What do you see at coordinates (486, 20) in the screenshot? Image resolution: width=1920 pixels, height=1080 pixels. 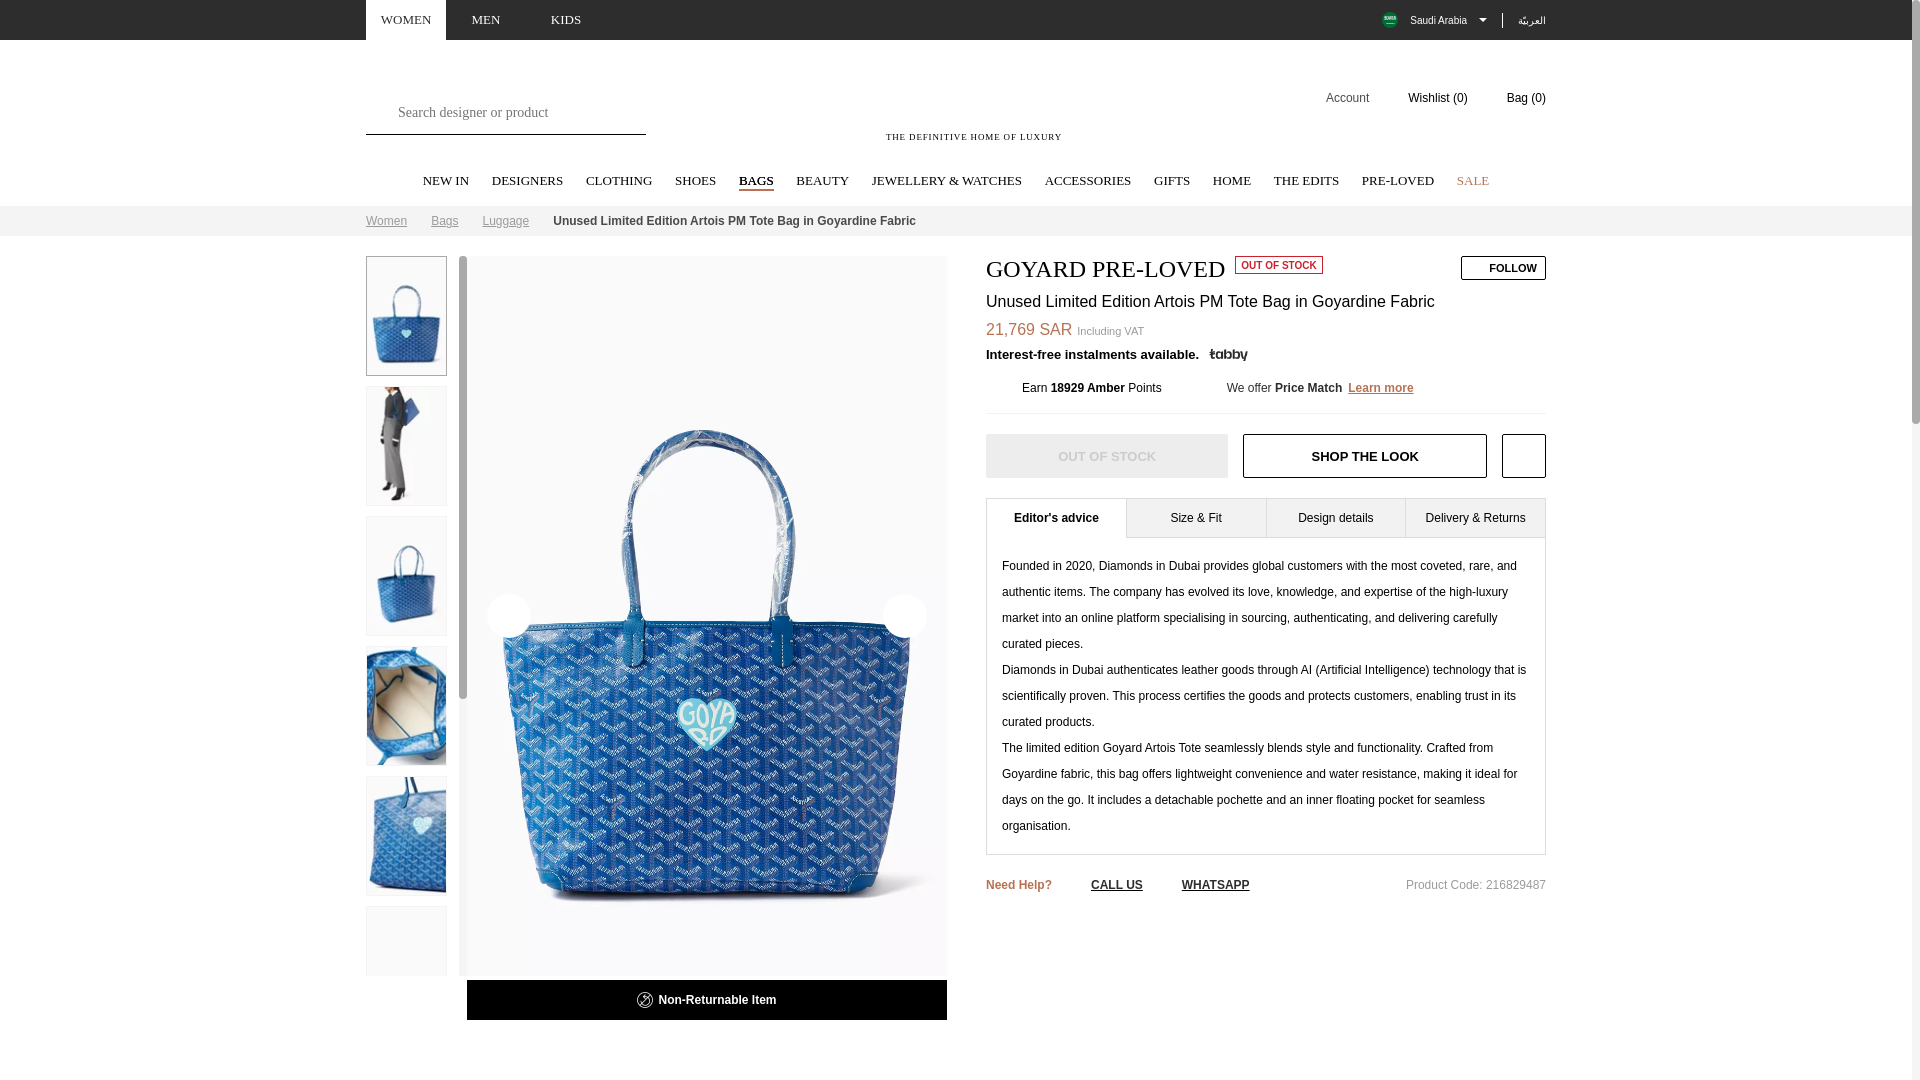 I see `MEN` at bounding box center [486, 20].